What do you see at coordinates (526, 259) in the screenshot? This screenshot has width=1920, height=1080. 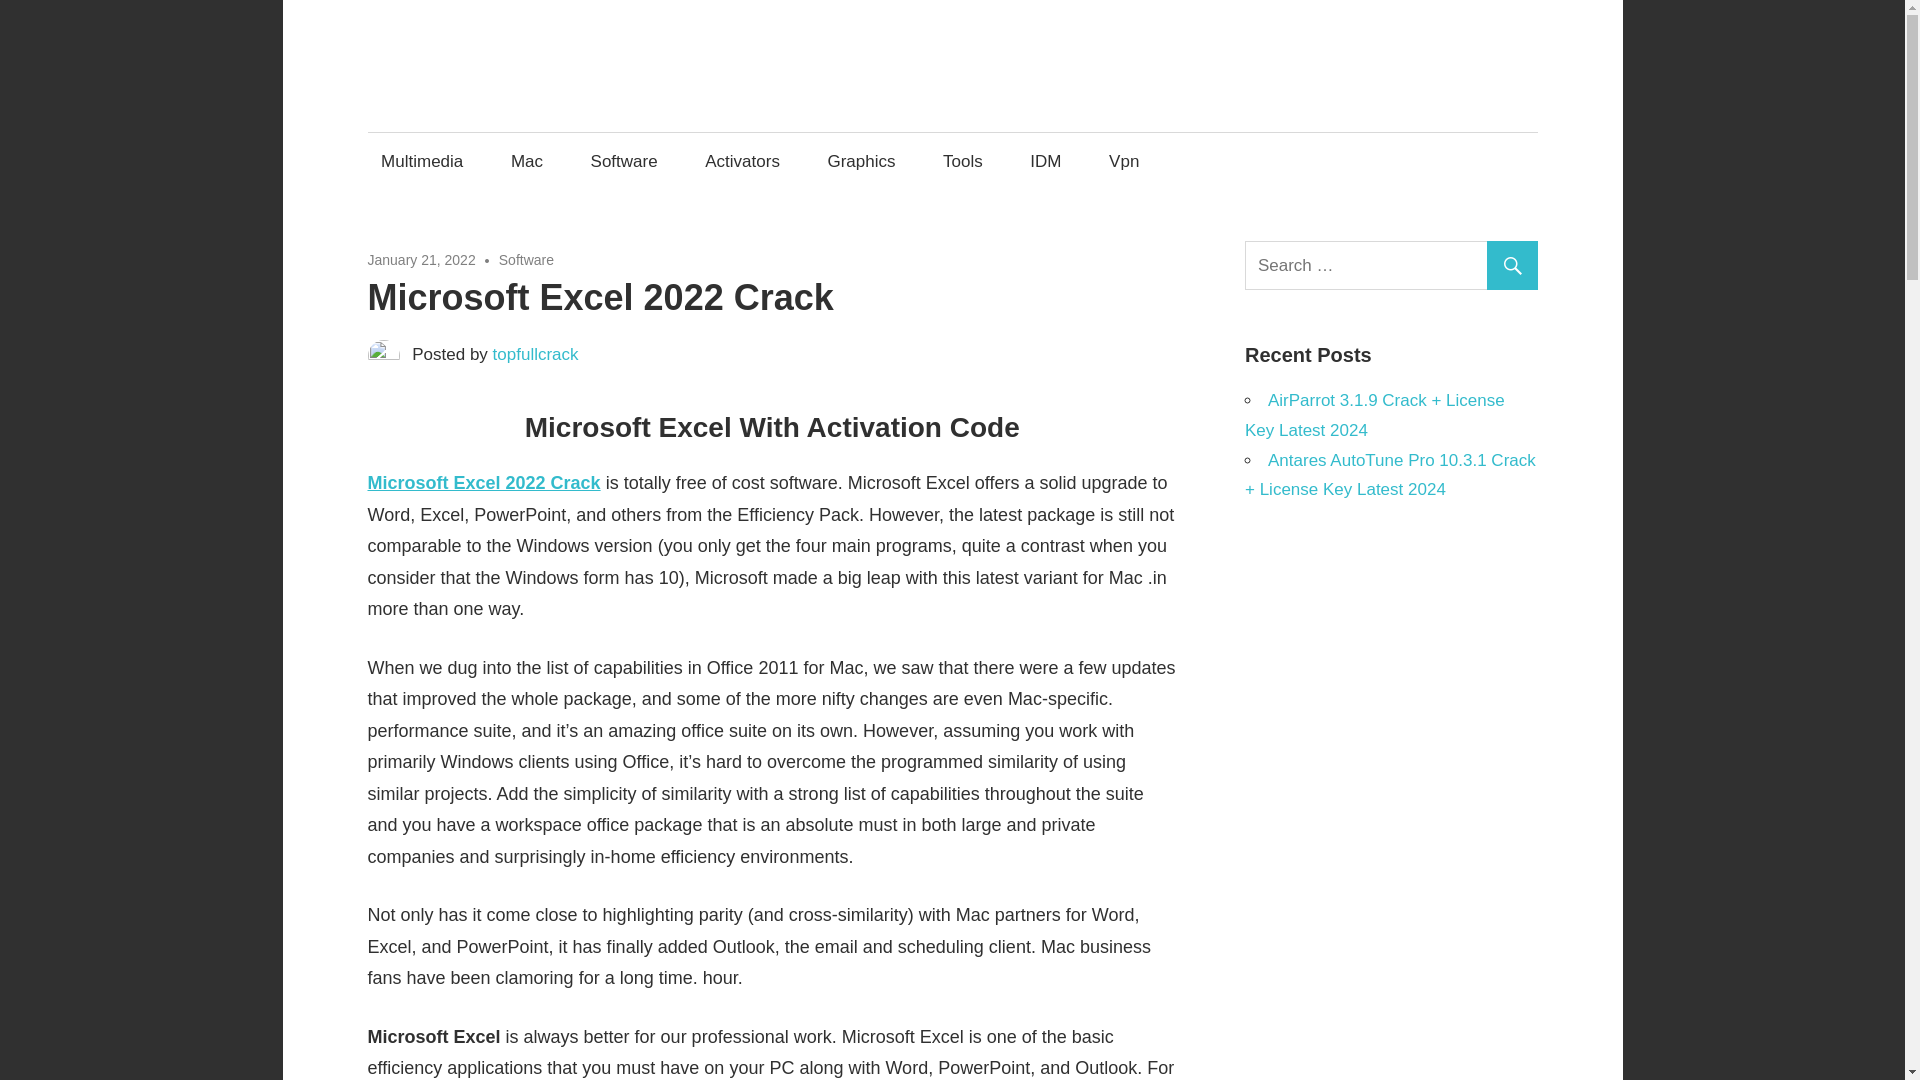 I see `Software` at bounding box center [526, 259].